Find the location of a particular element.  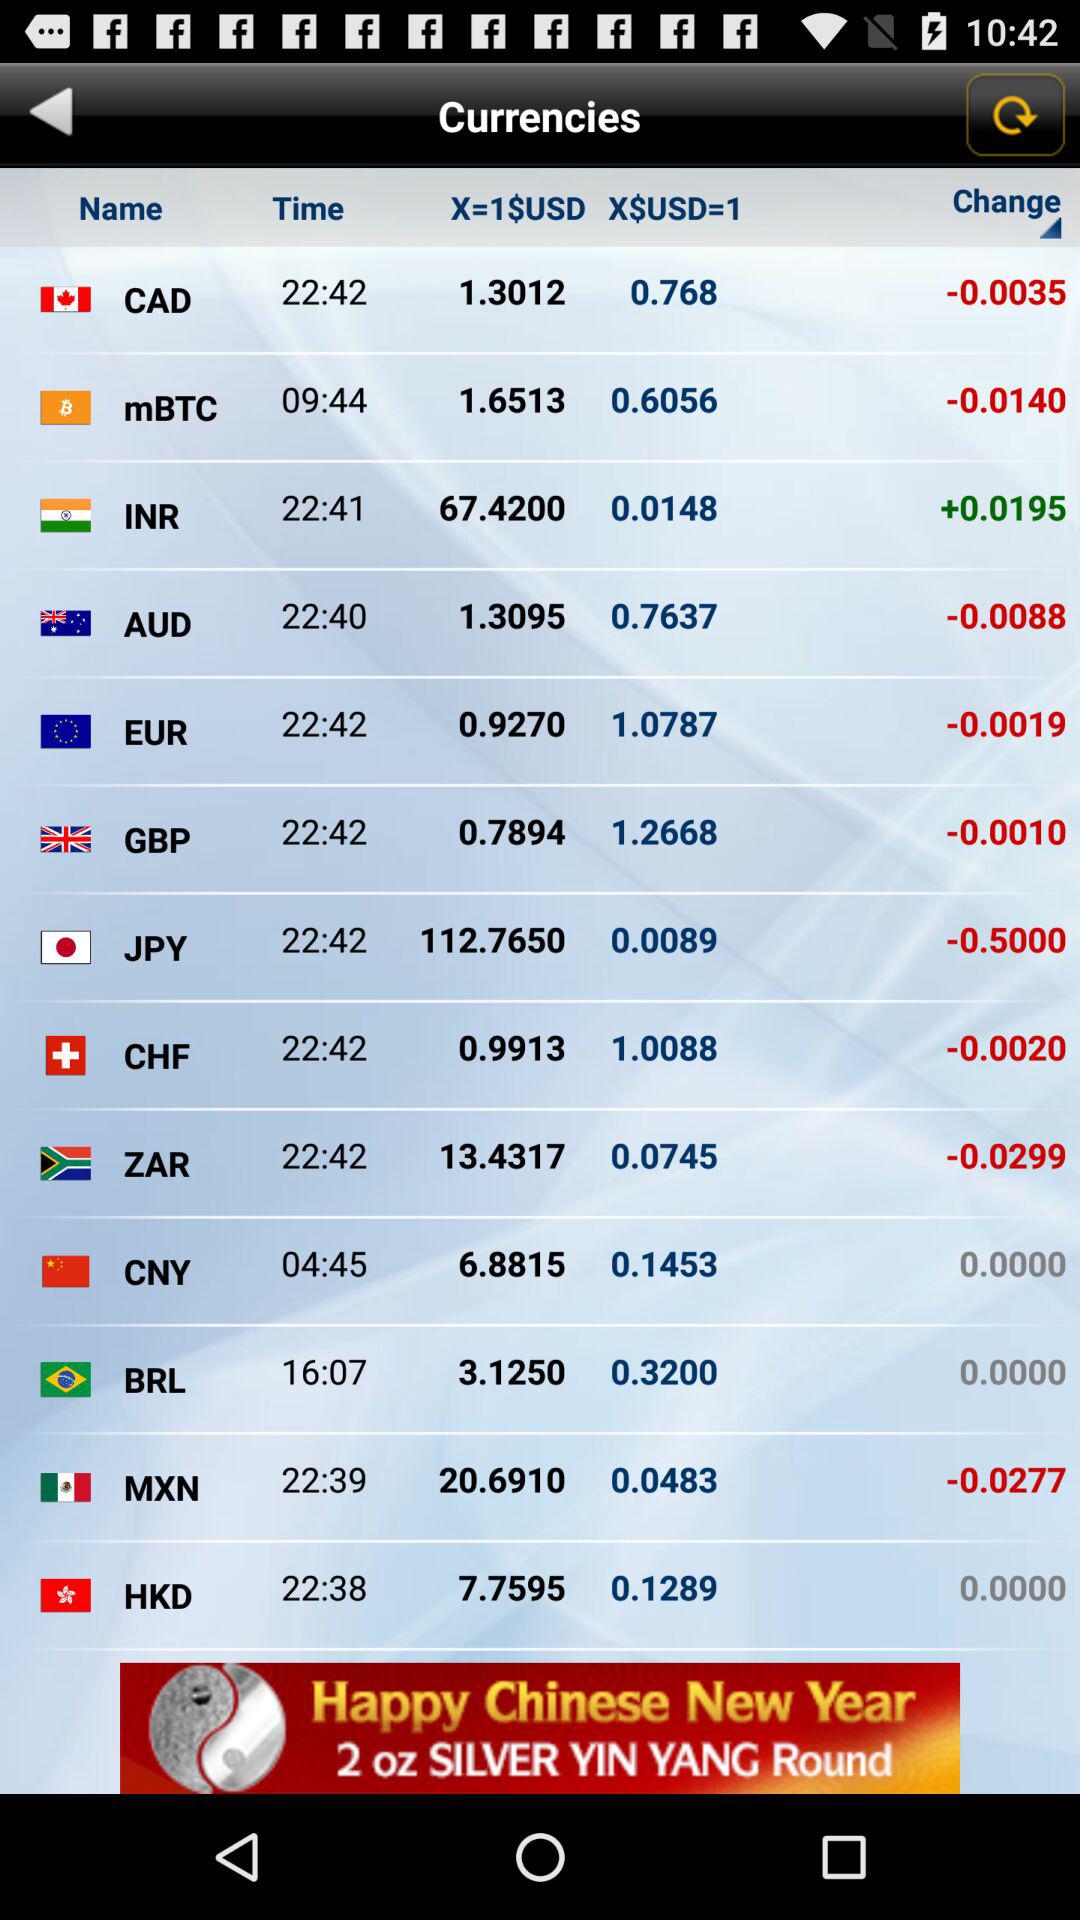

refresh is located at coordinates (1014, 115).